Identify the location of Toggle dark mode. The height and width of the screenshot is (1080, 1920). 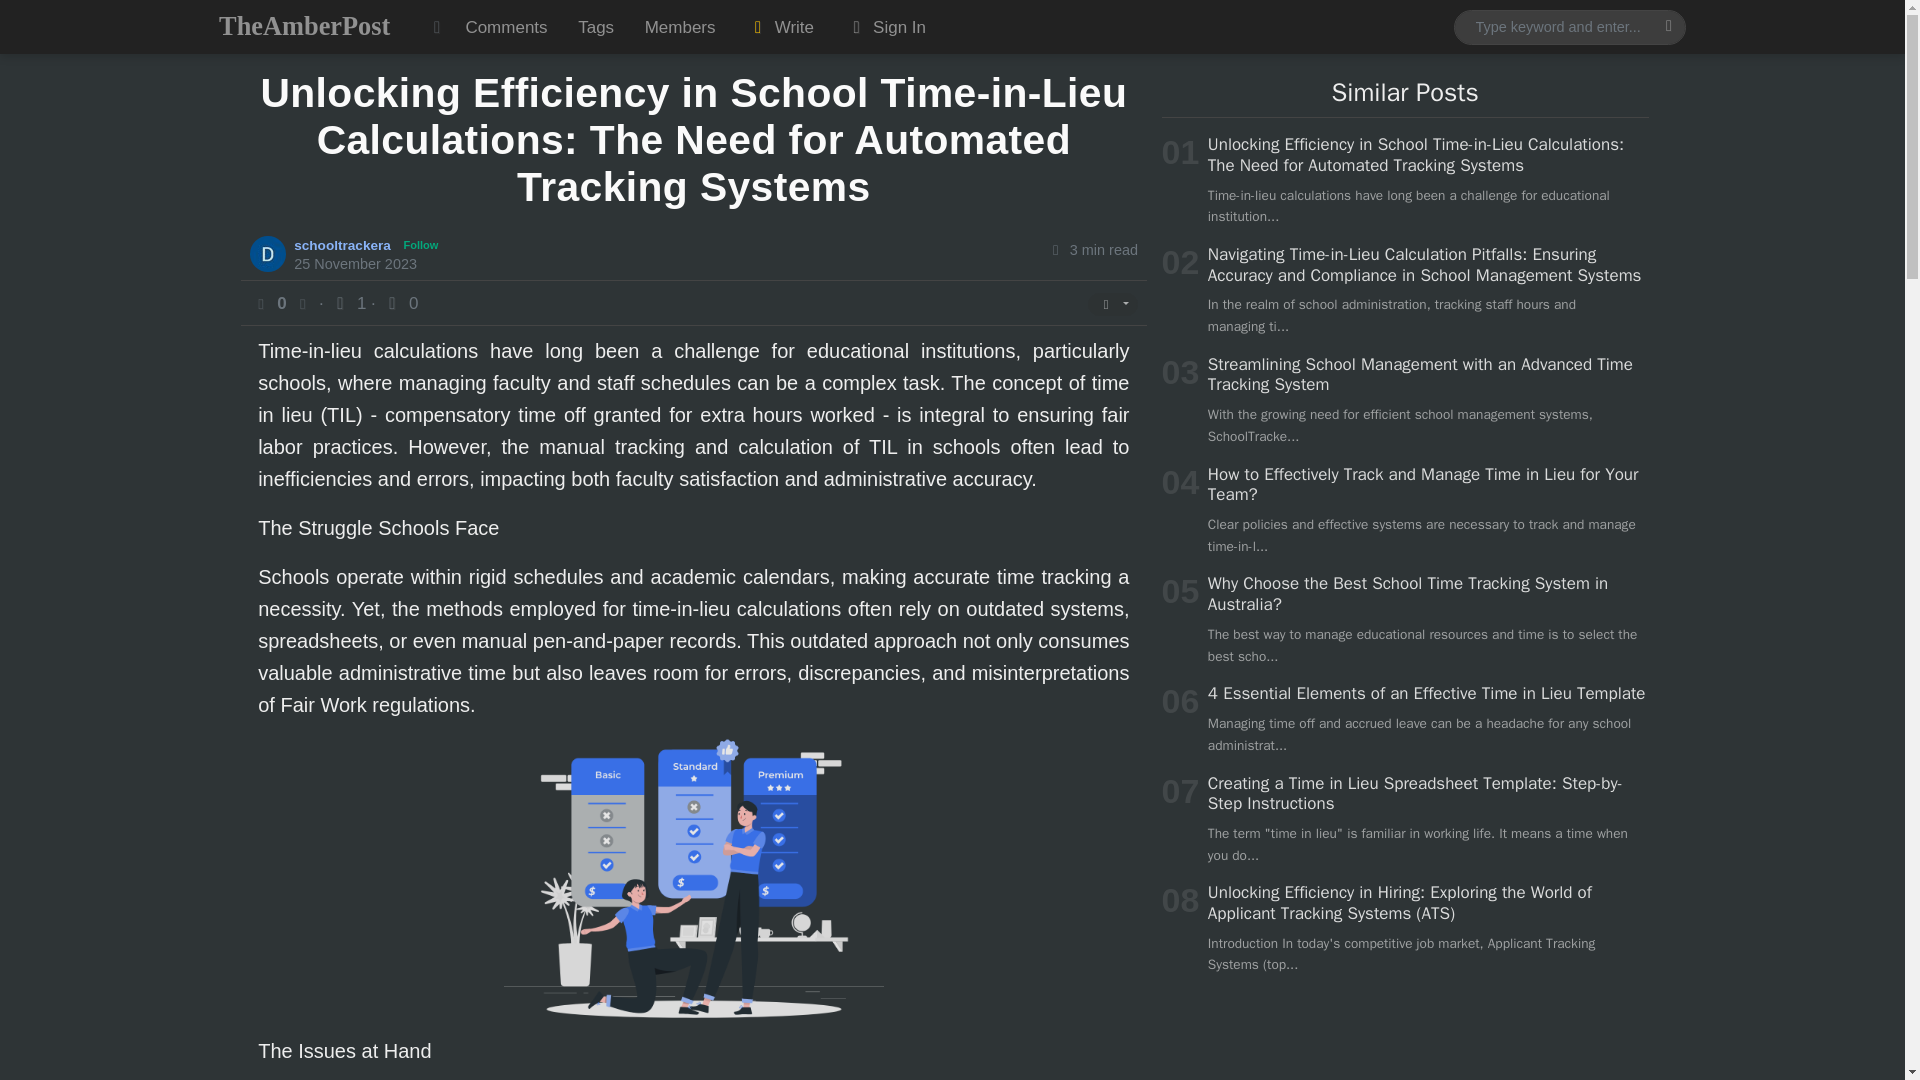
(436, 27).